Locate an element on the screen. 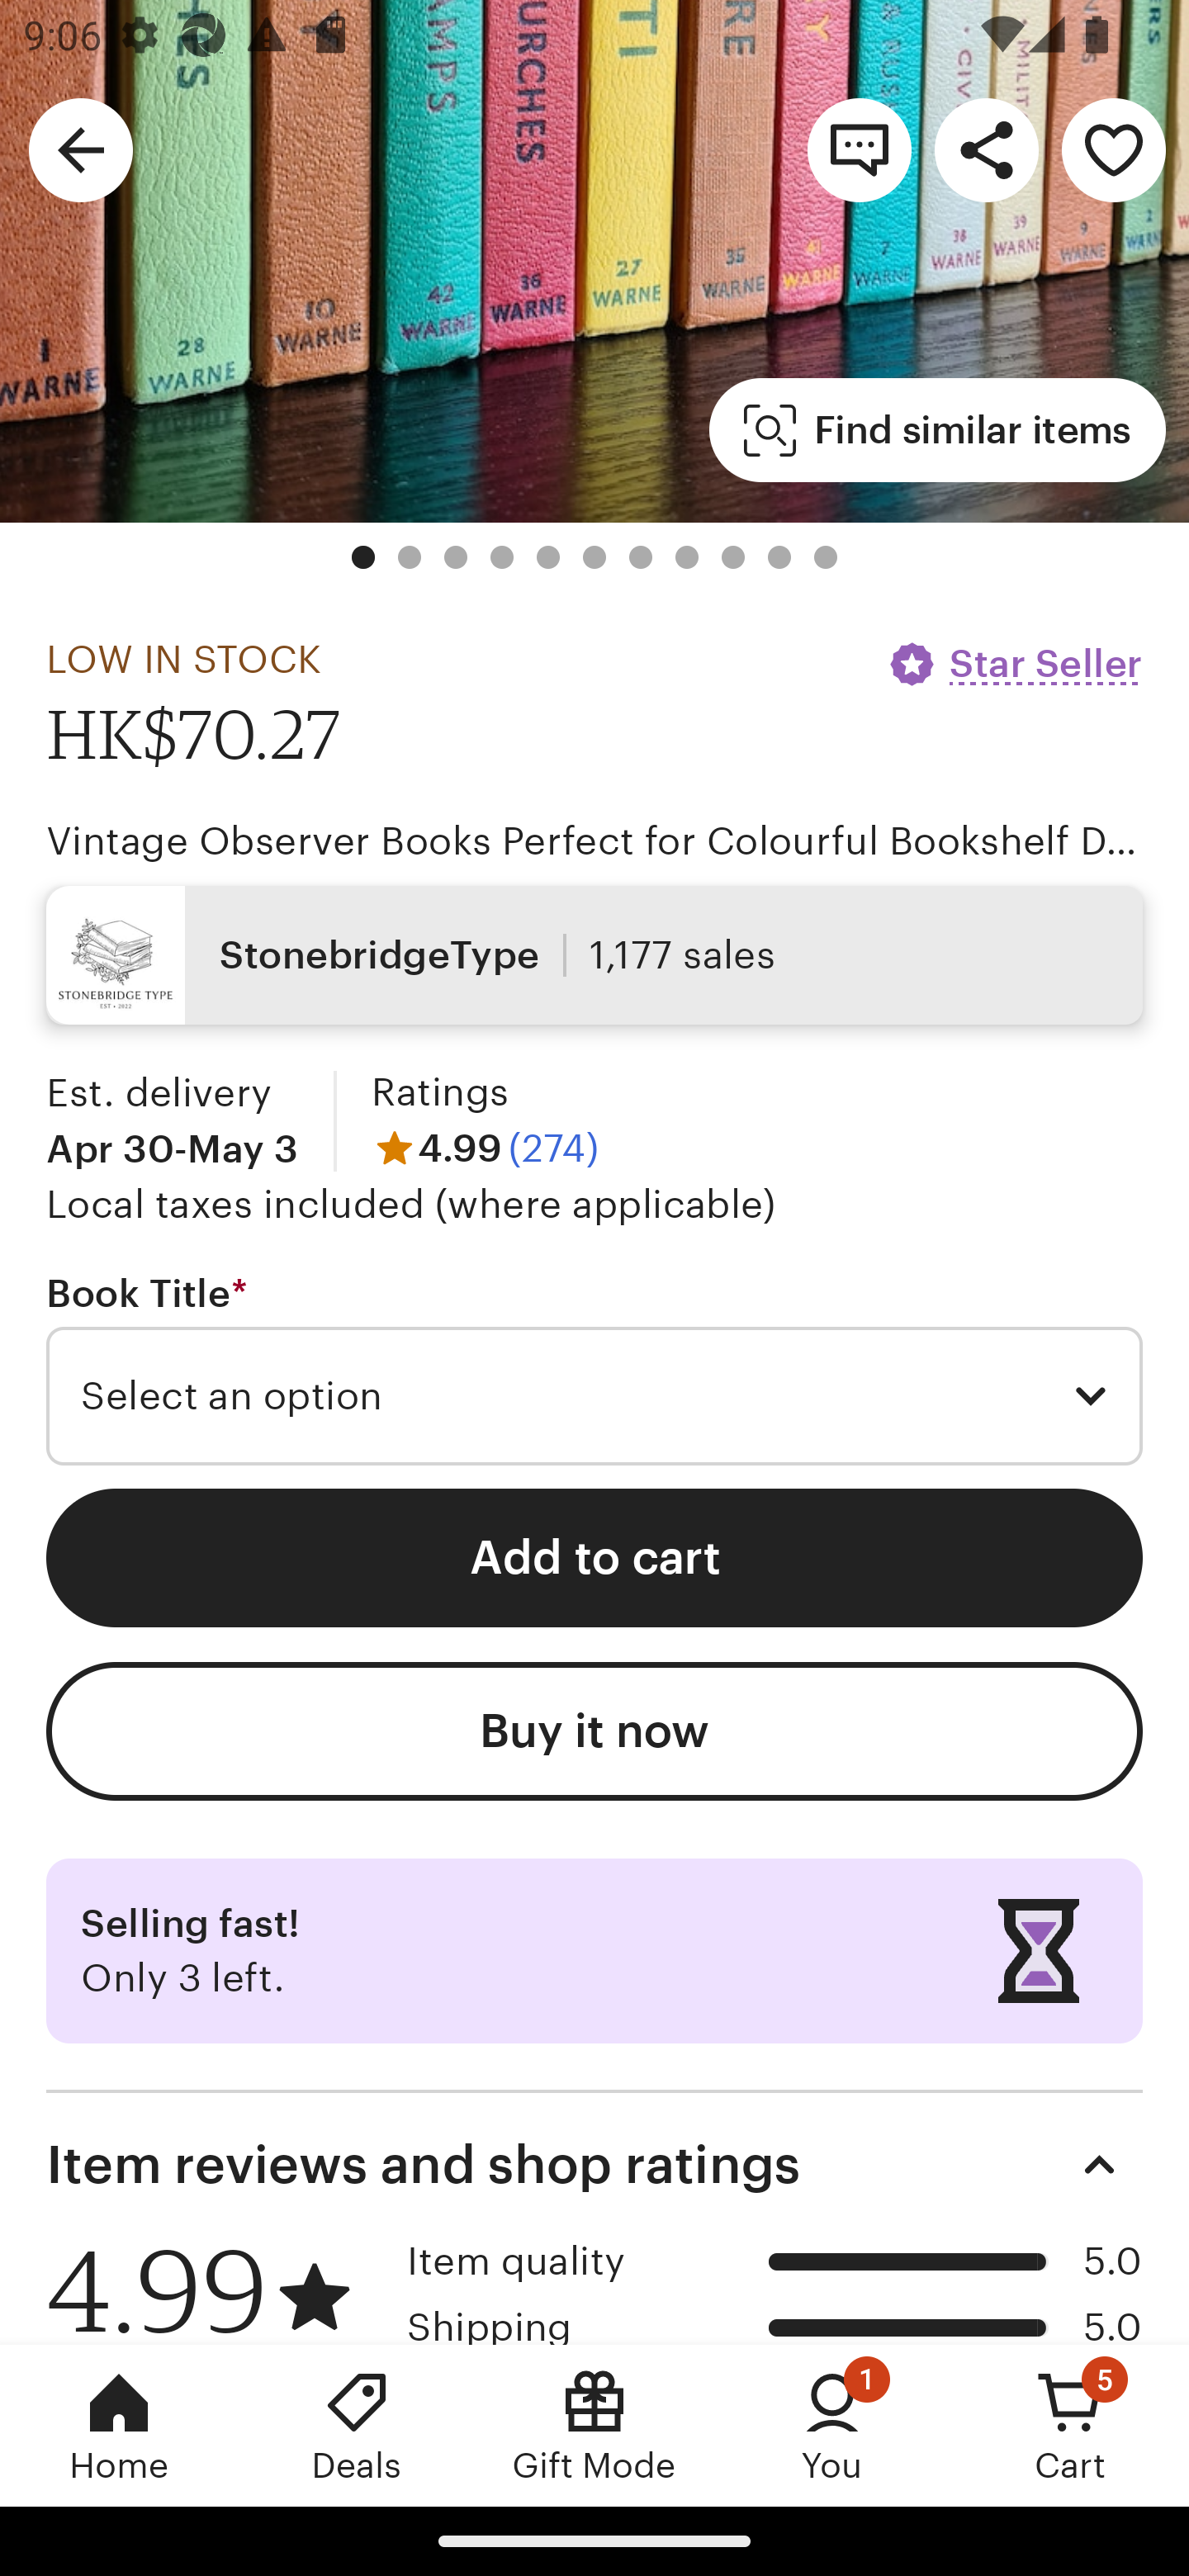 This screenshot has height=2576, width=1189. StonebridgeType 1,177 sales is located at coordinates (594, 955).